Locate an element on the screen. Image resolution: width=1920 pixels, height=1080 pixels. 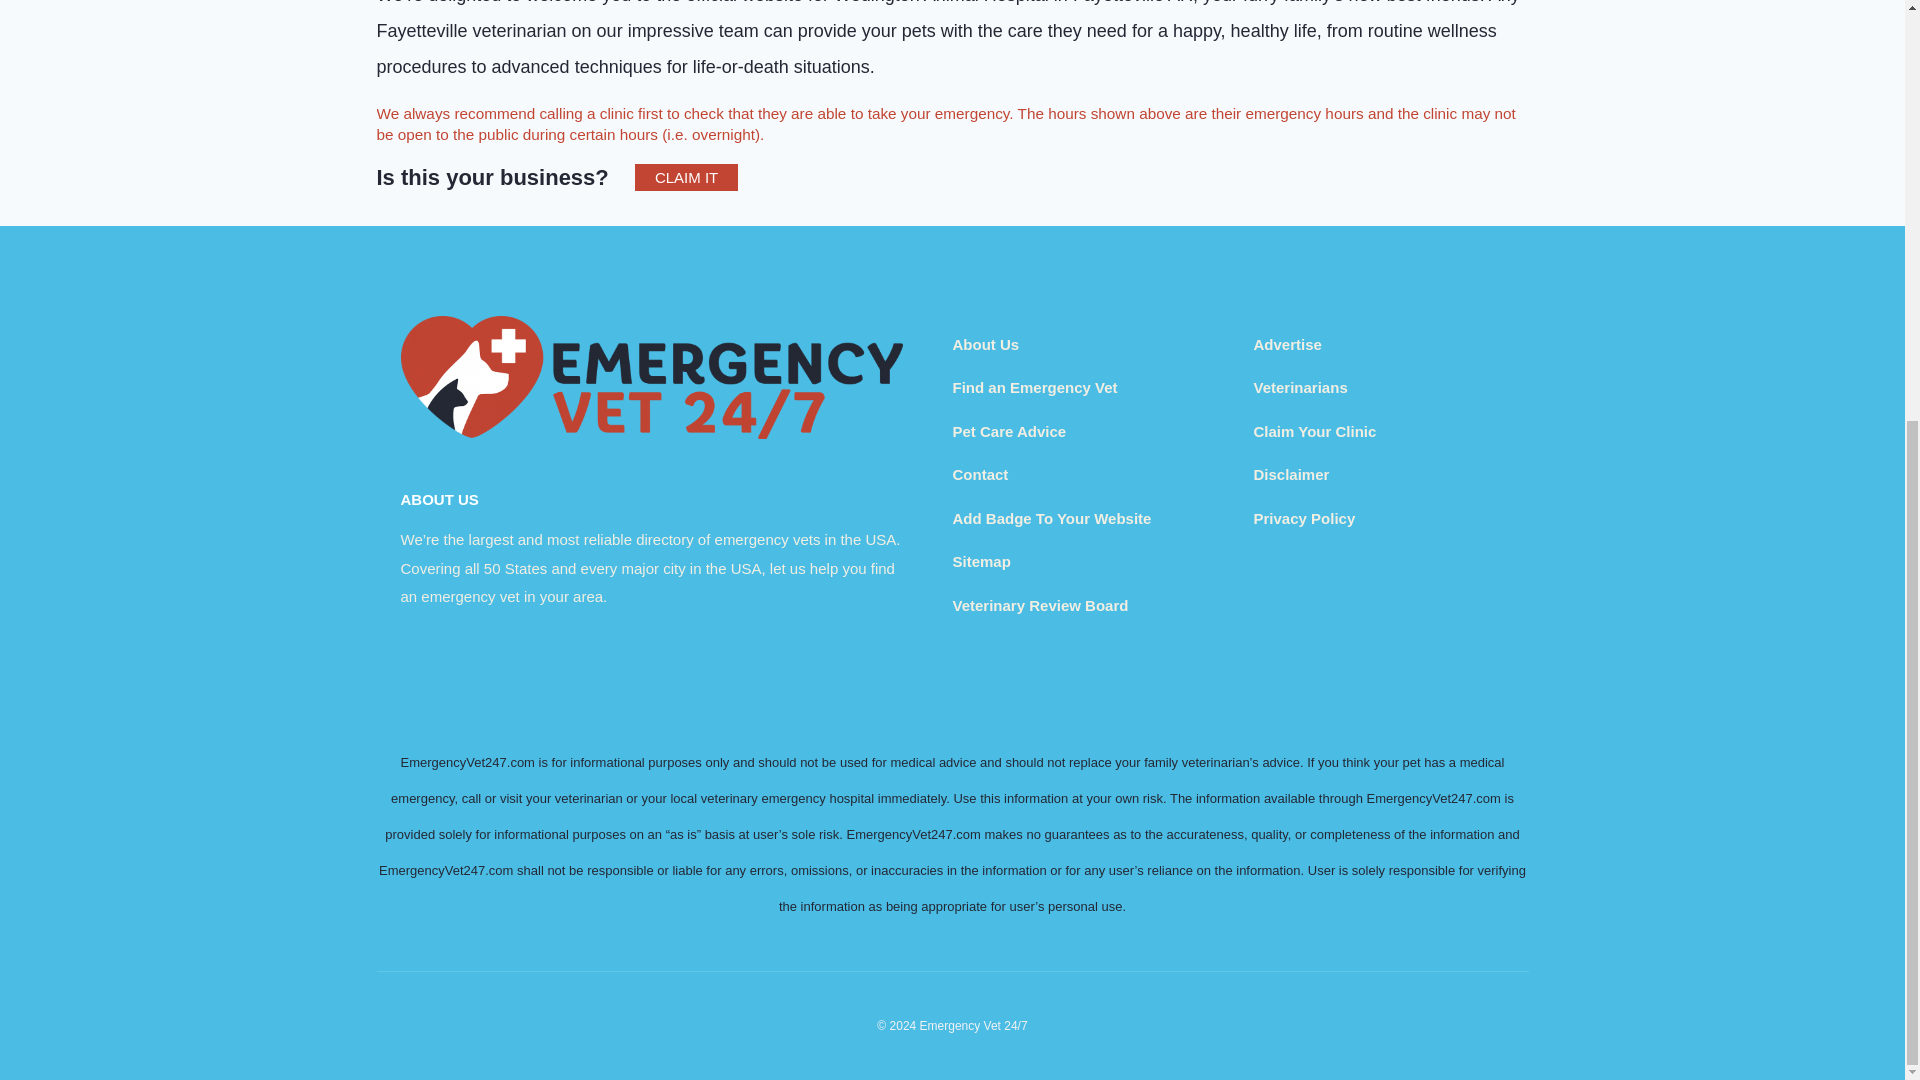
Add Badge To Your Website is located at coordinates (1051, 518).